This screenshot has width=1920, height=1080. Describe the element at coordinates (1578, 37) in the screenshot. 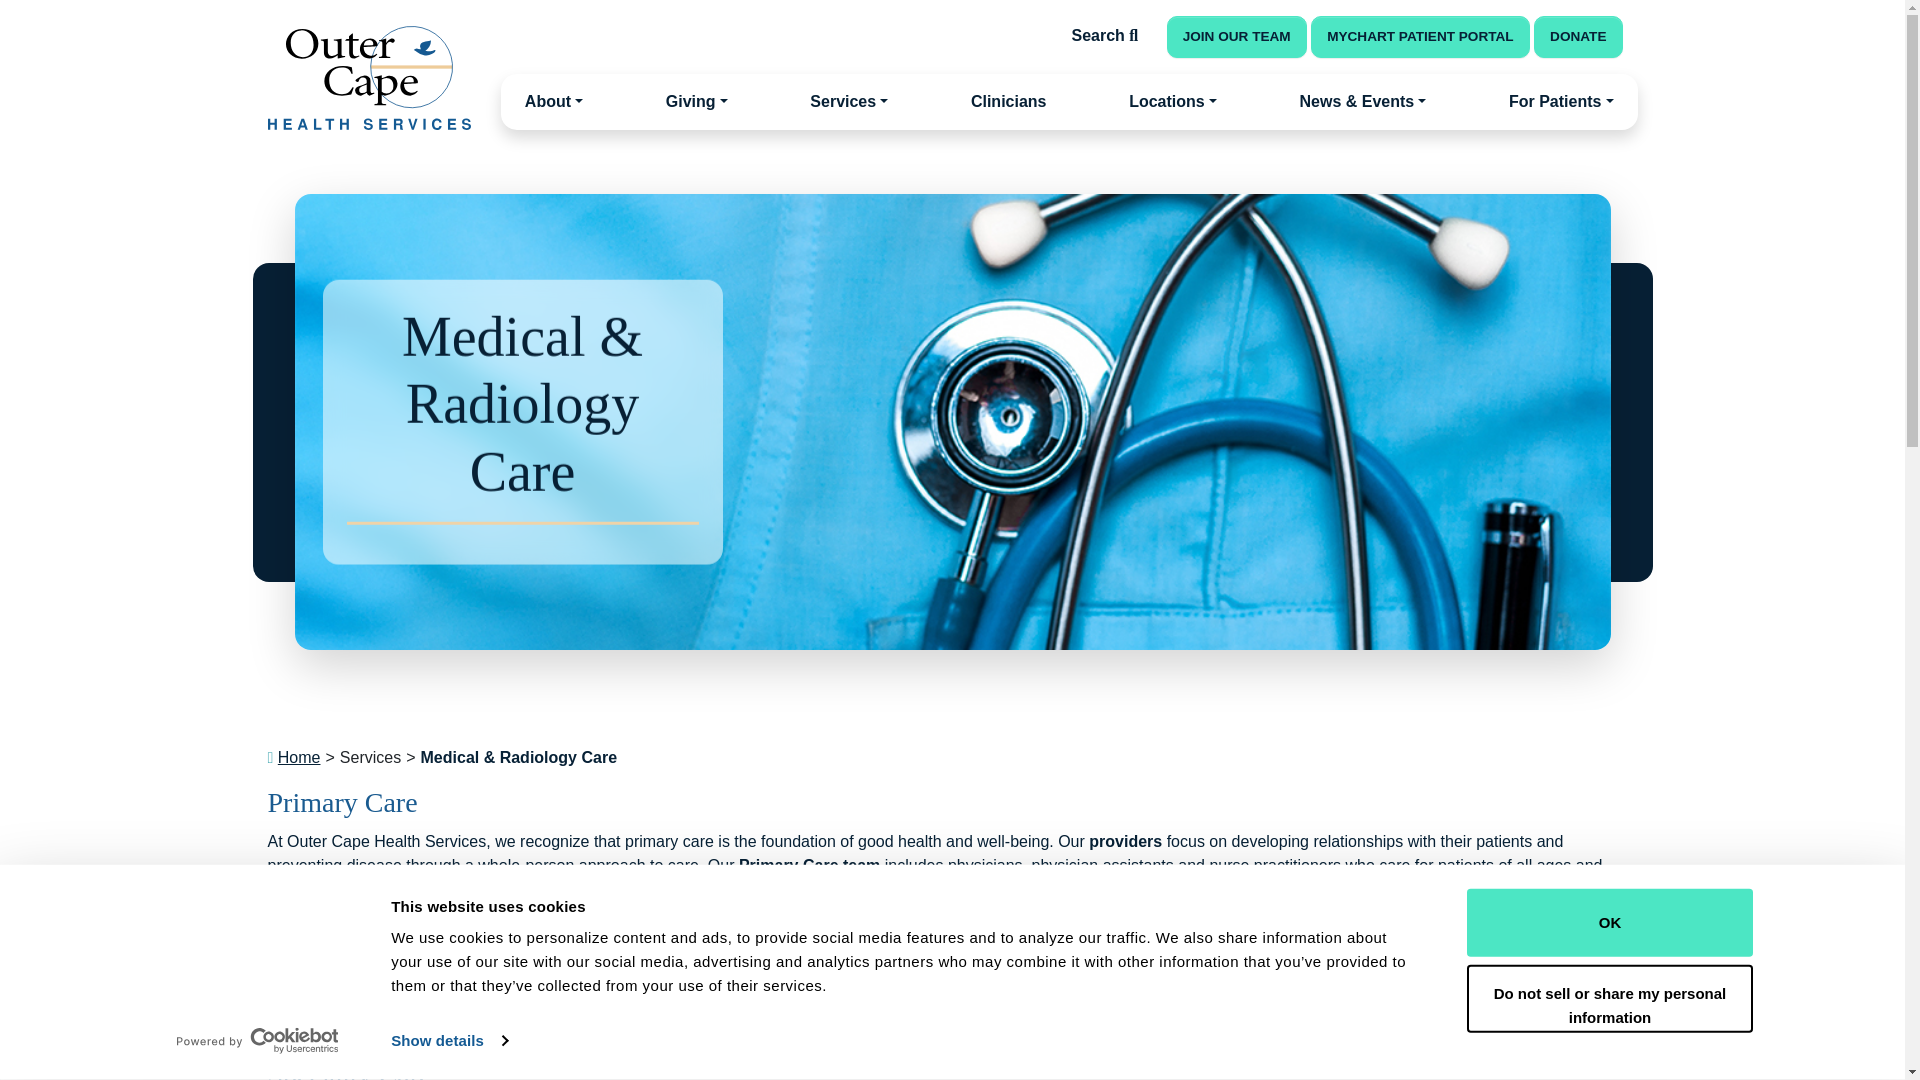

I see `DONATE` at that location.